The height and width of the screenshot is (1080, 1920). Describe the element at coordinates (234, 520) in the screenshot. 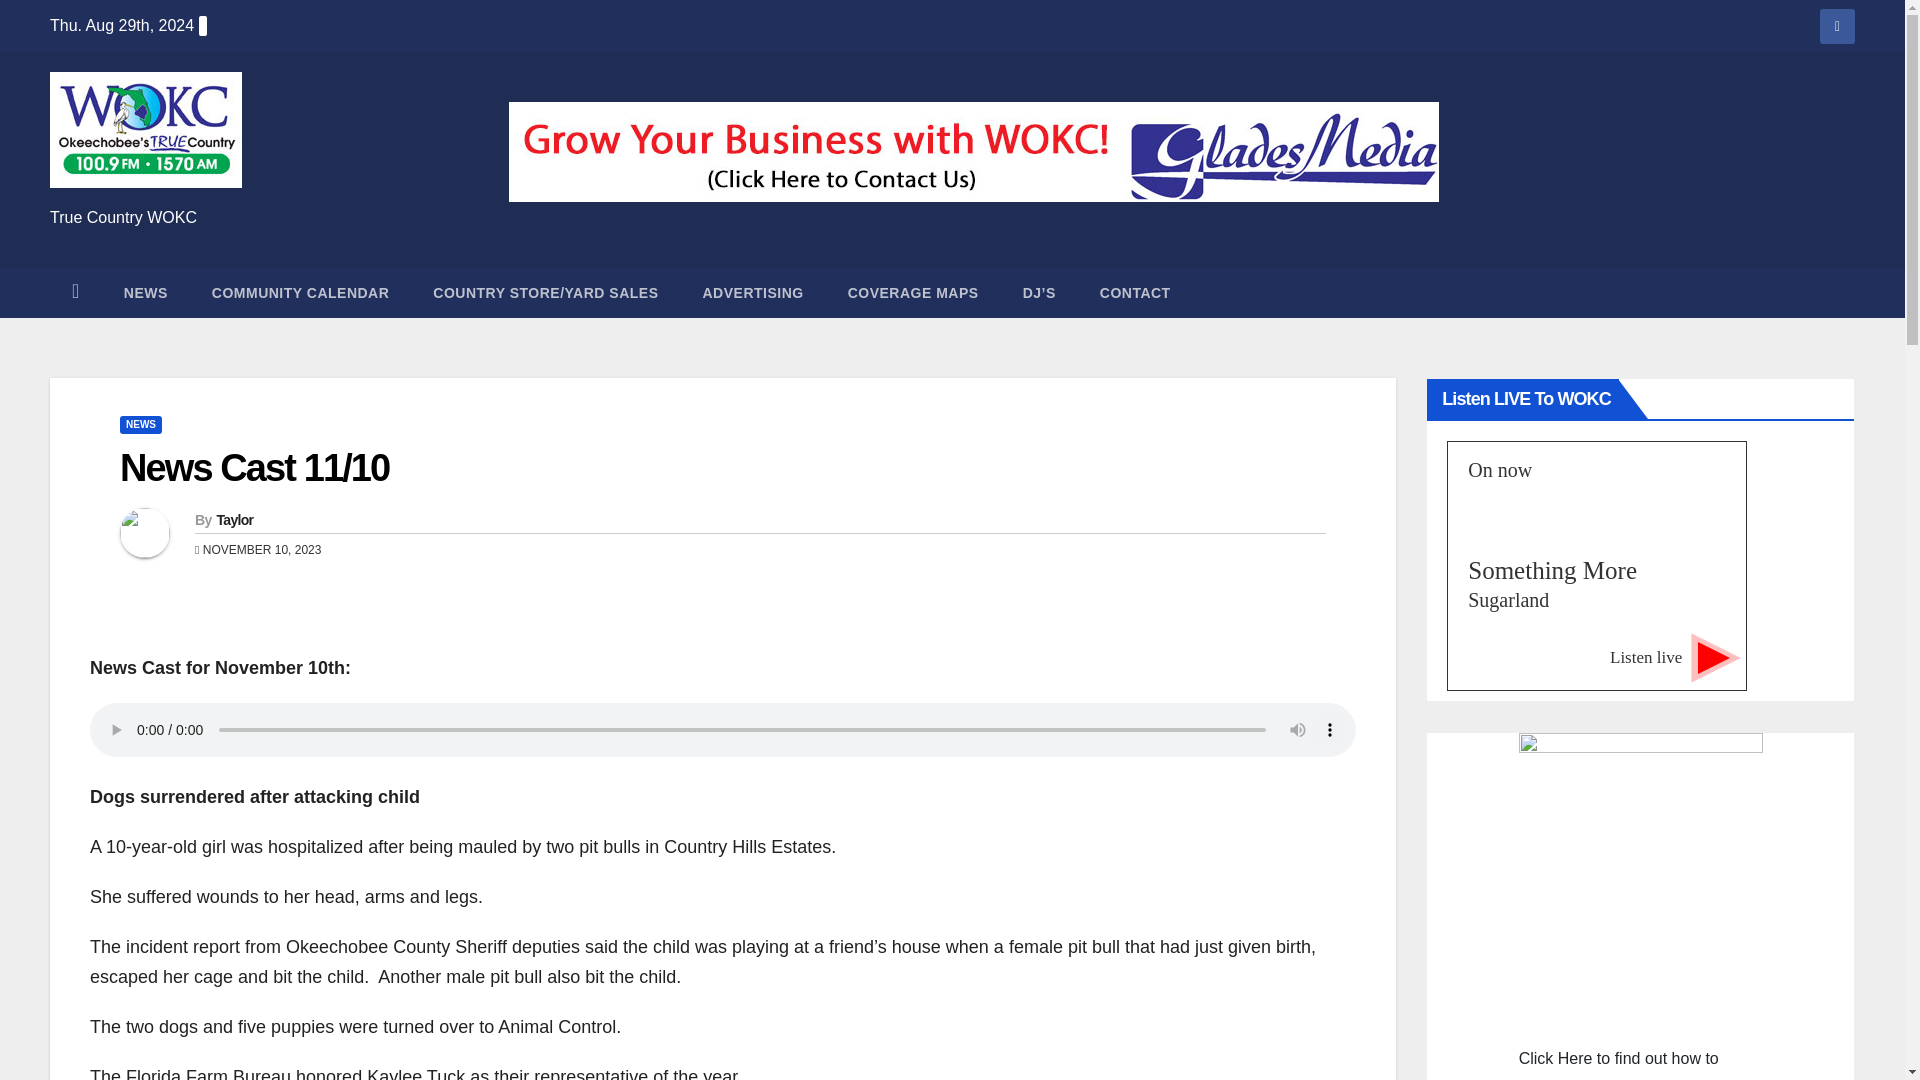

I see `Taylor` at that location.